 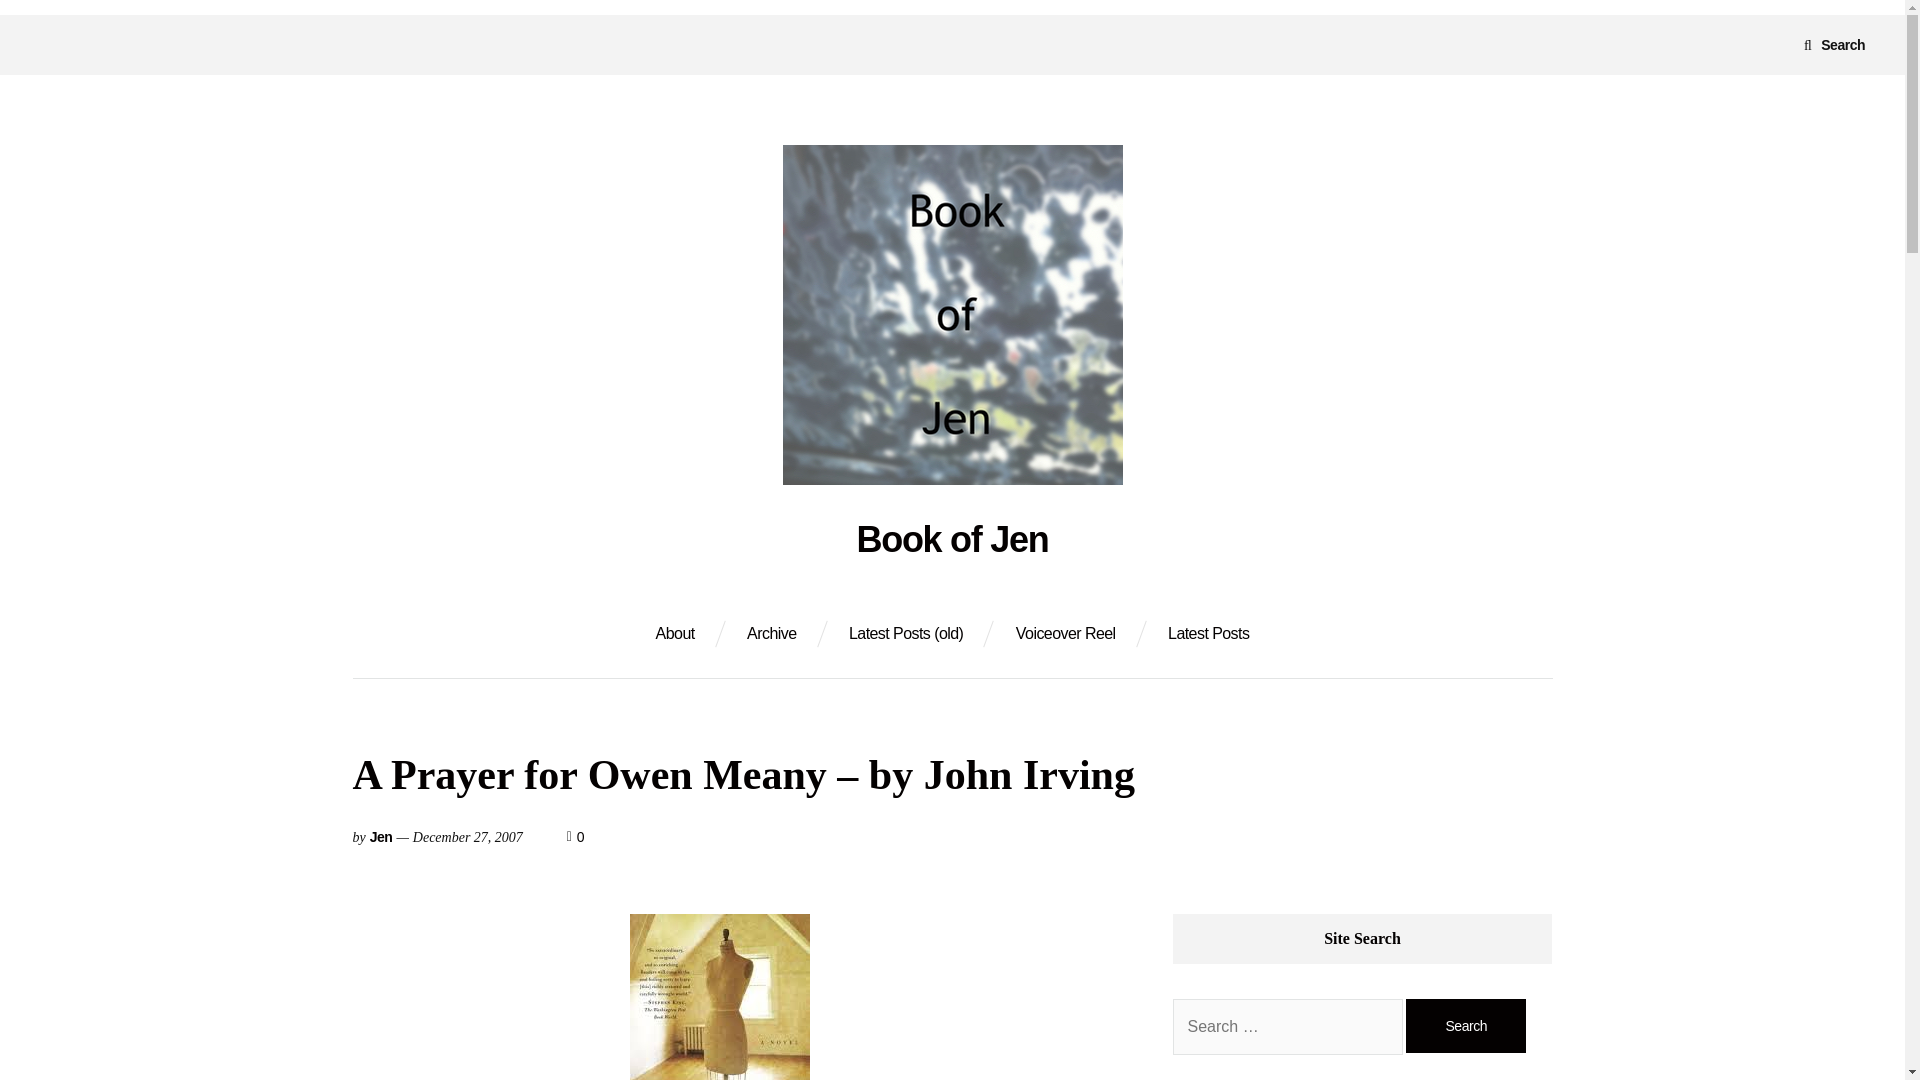 What do you see at coordinates (382, 836) in the screenshot?
I see `Jen` at bounding box center [382, 836].